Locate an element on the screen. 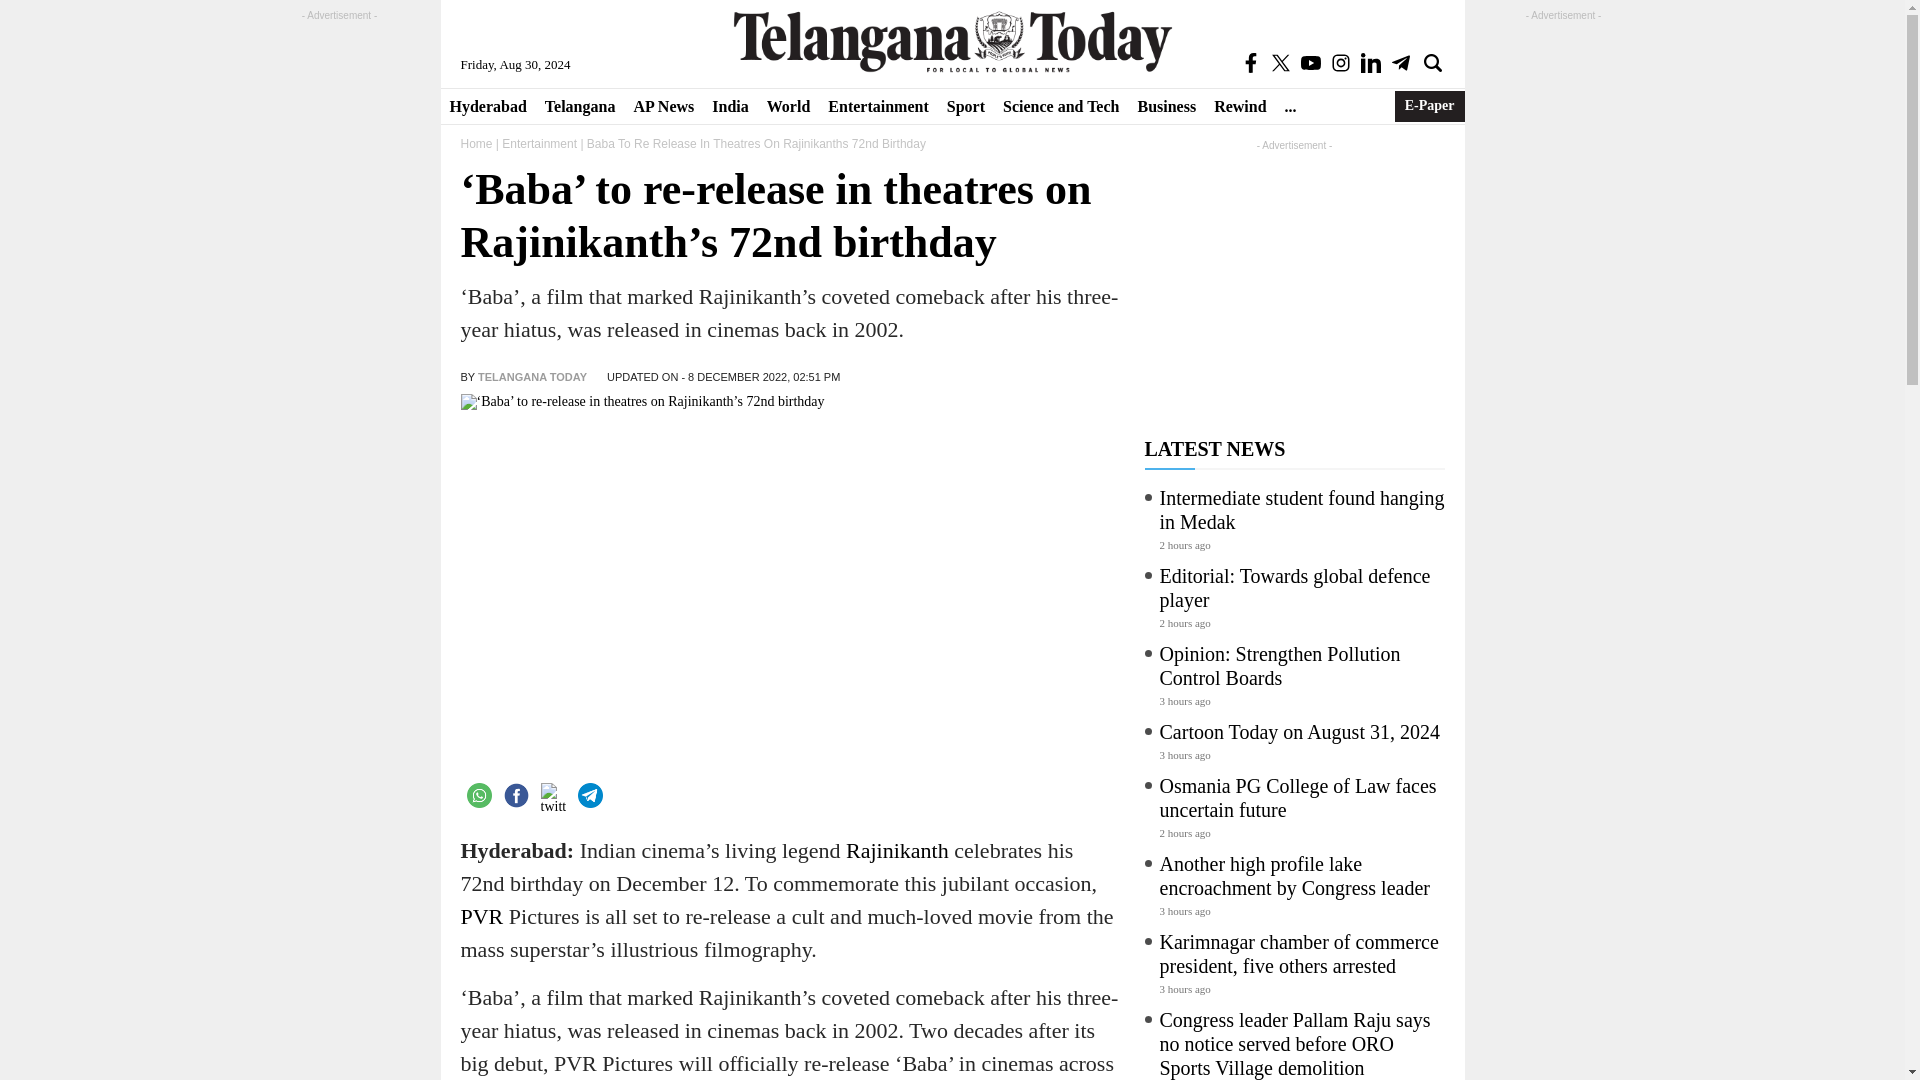  TELANGANA TODAY is located at coordinates (532, 377).